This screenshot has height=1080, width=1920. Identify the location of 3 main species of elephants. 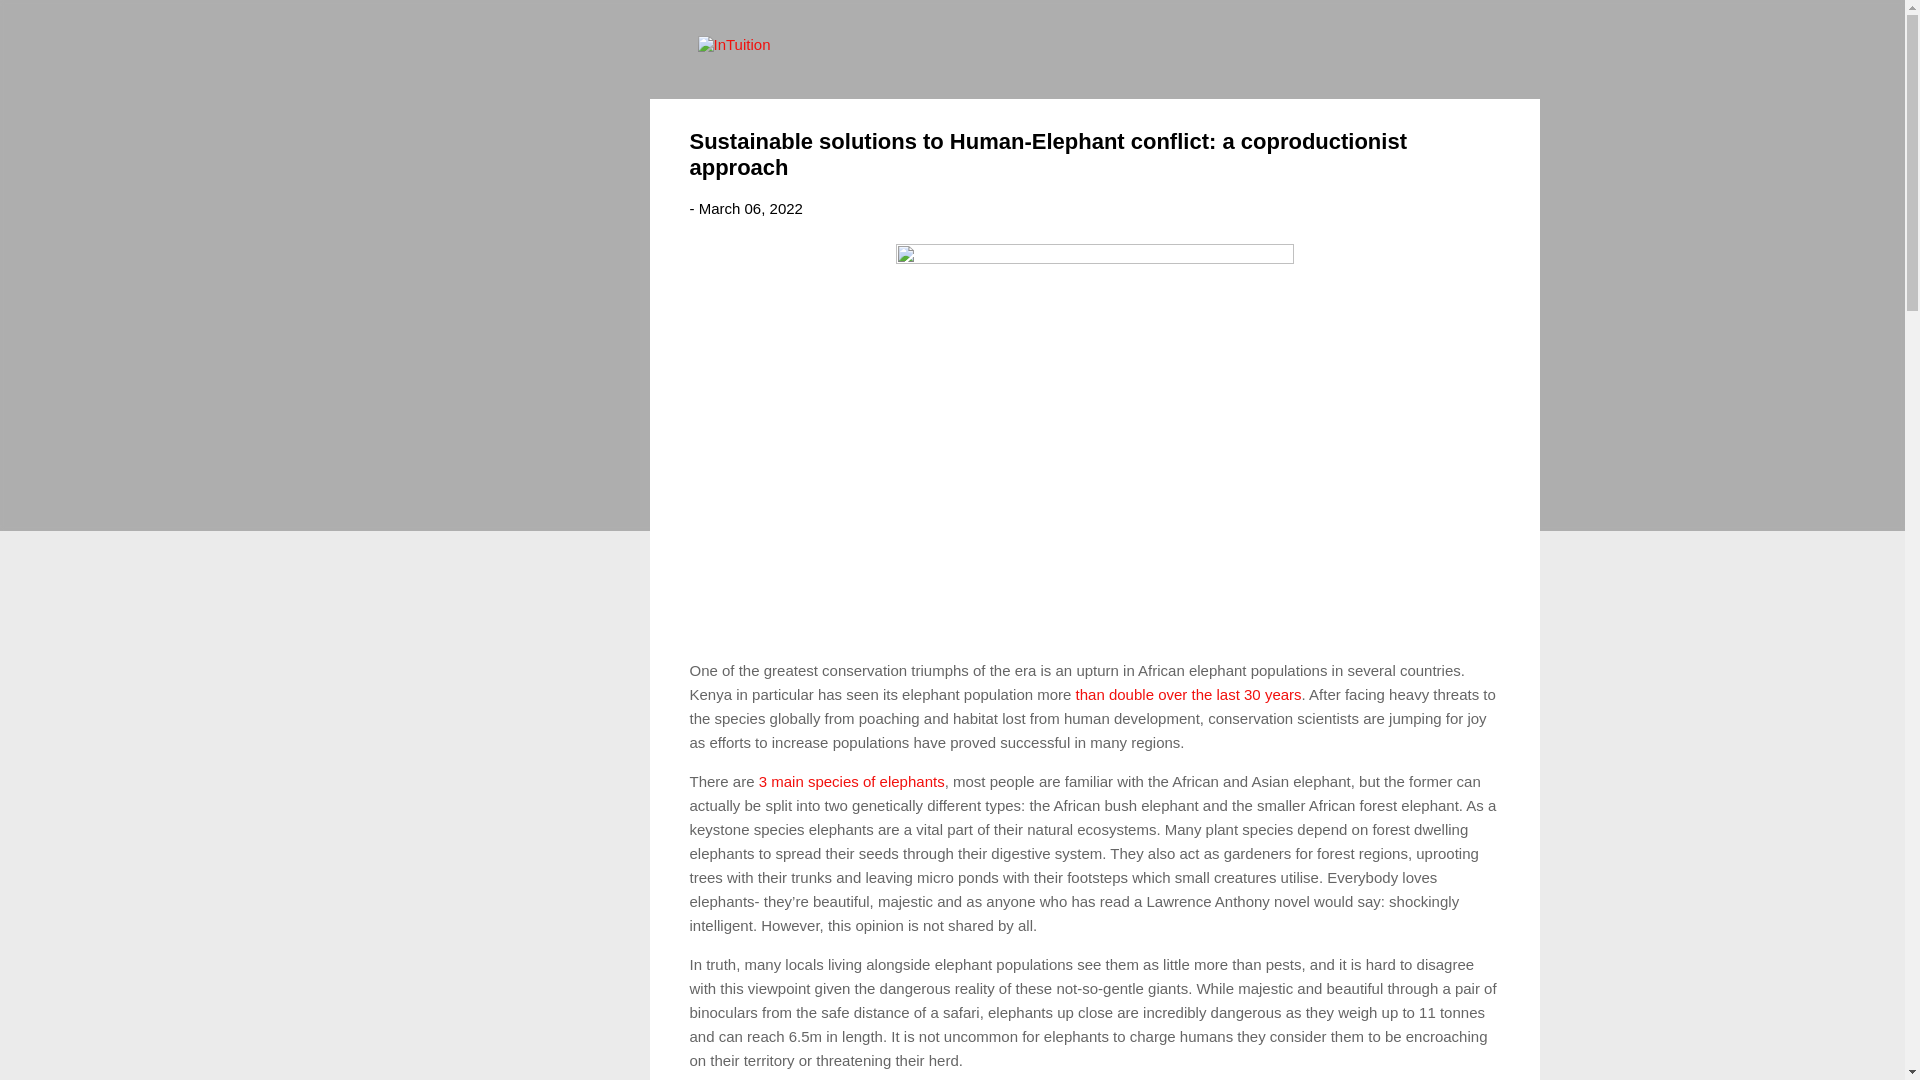
(851, 780).